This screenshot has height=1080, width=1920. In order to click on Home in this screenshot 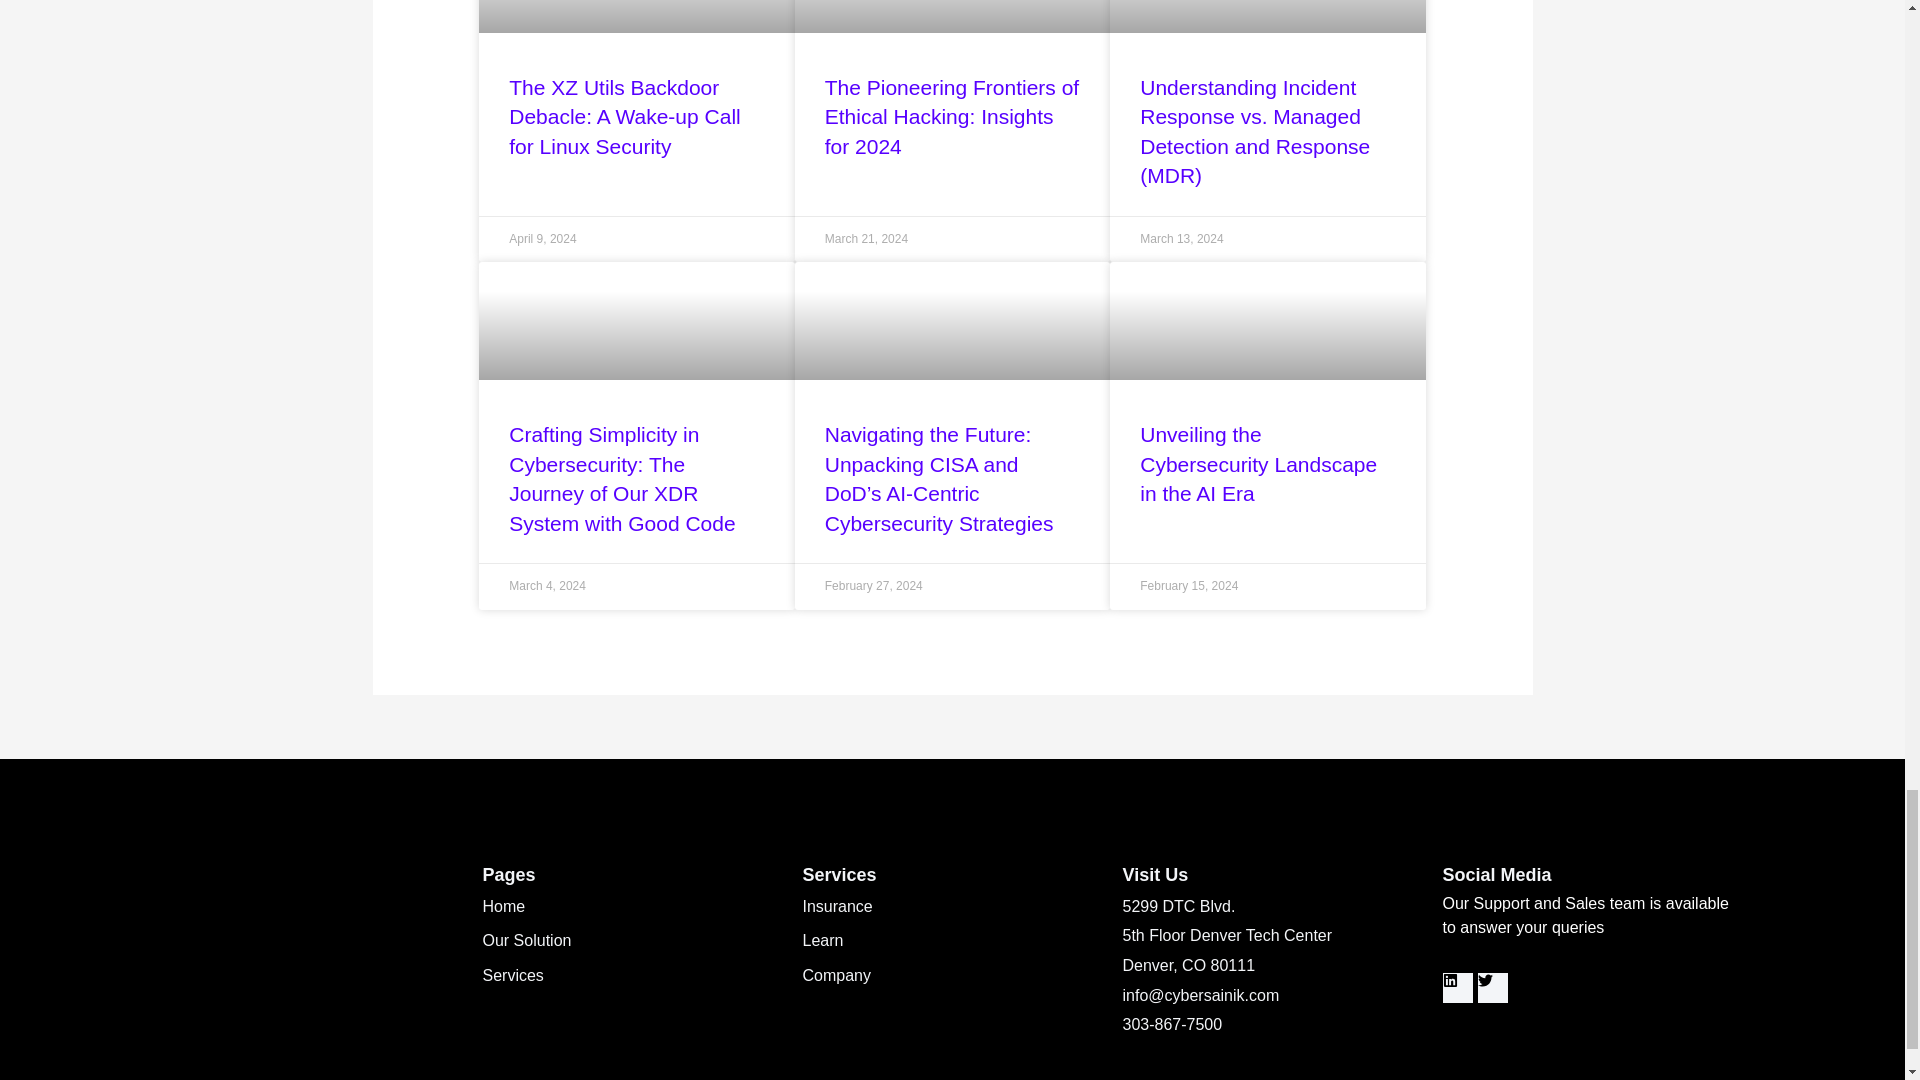, I will do `click(631, 907)`.